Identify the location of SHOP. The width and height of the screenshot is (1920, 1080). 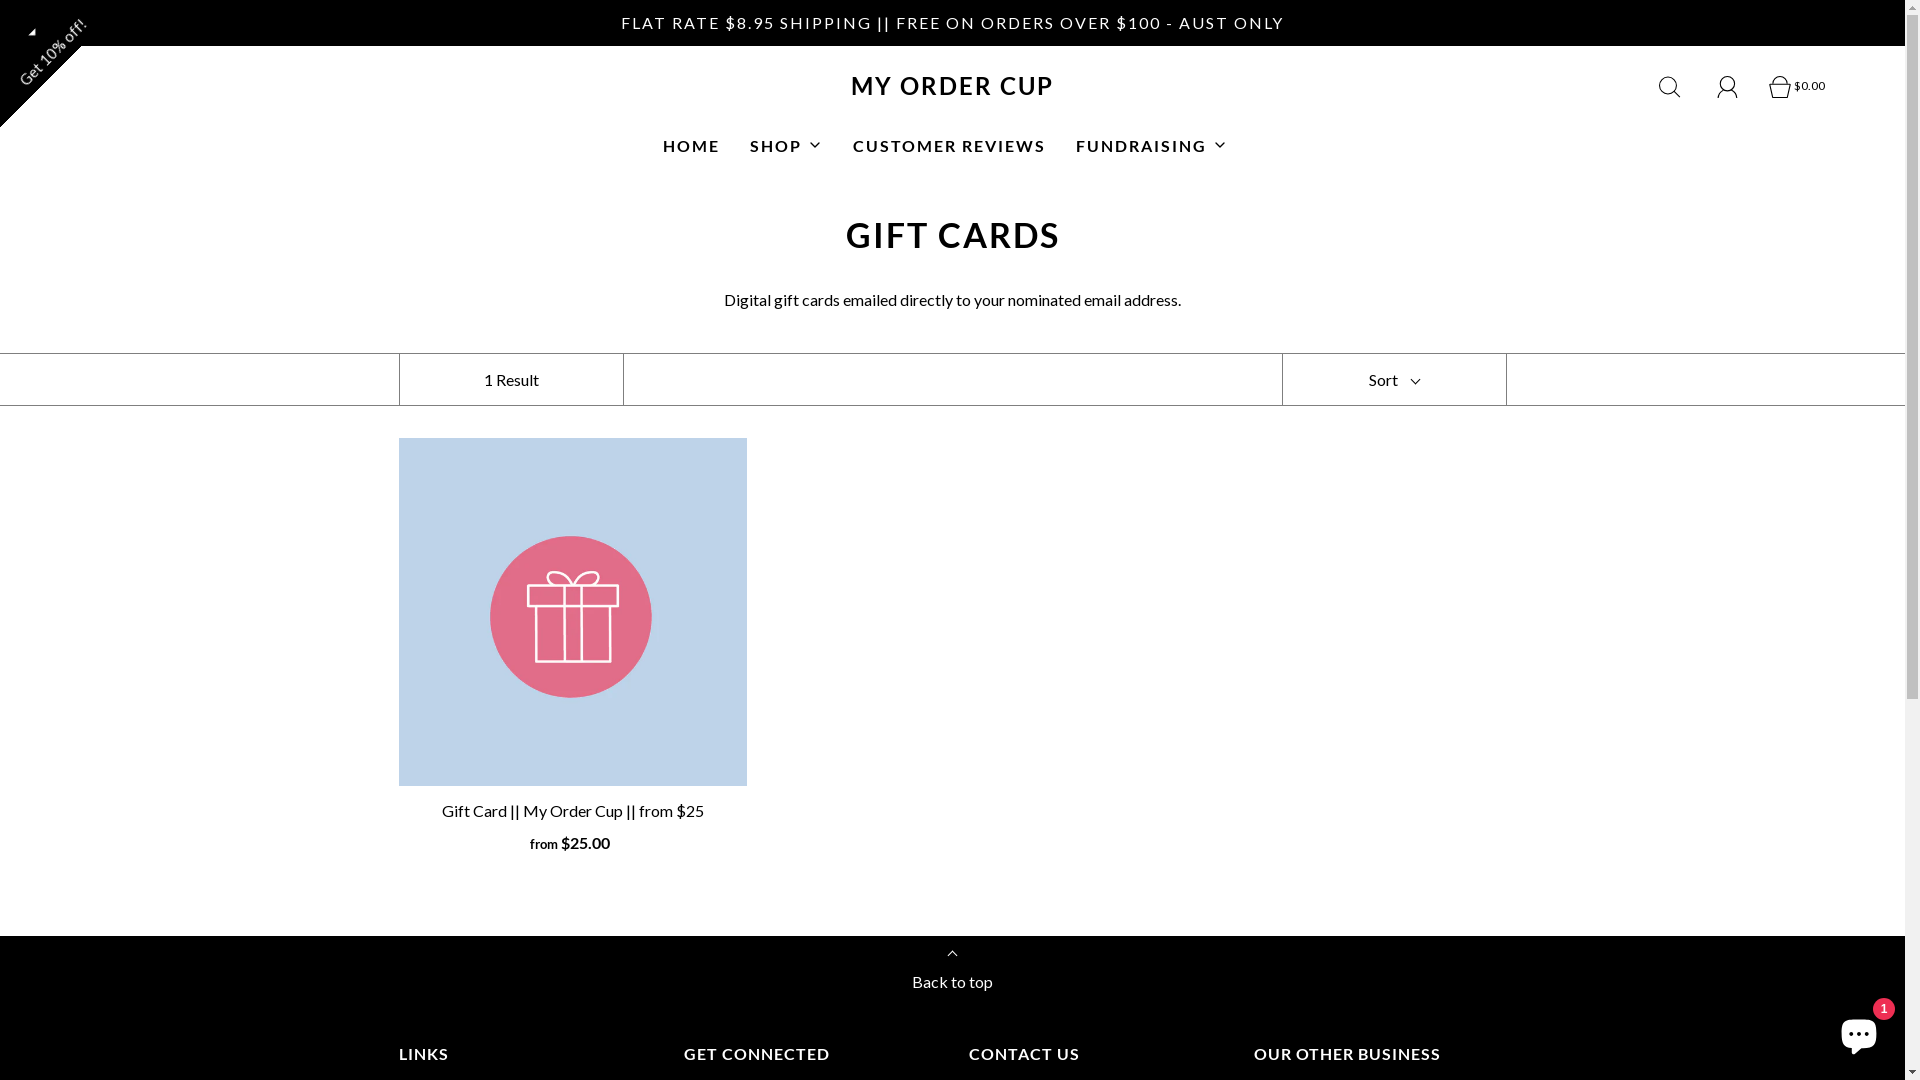
(786, 146).